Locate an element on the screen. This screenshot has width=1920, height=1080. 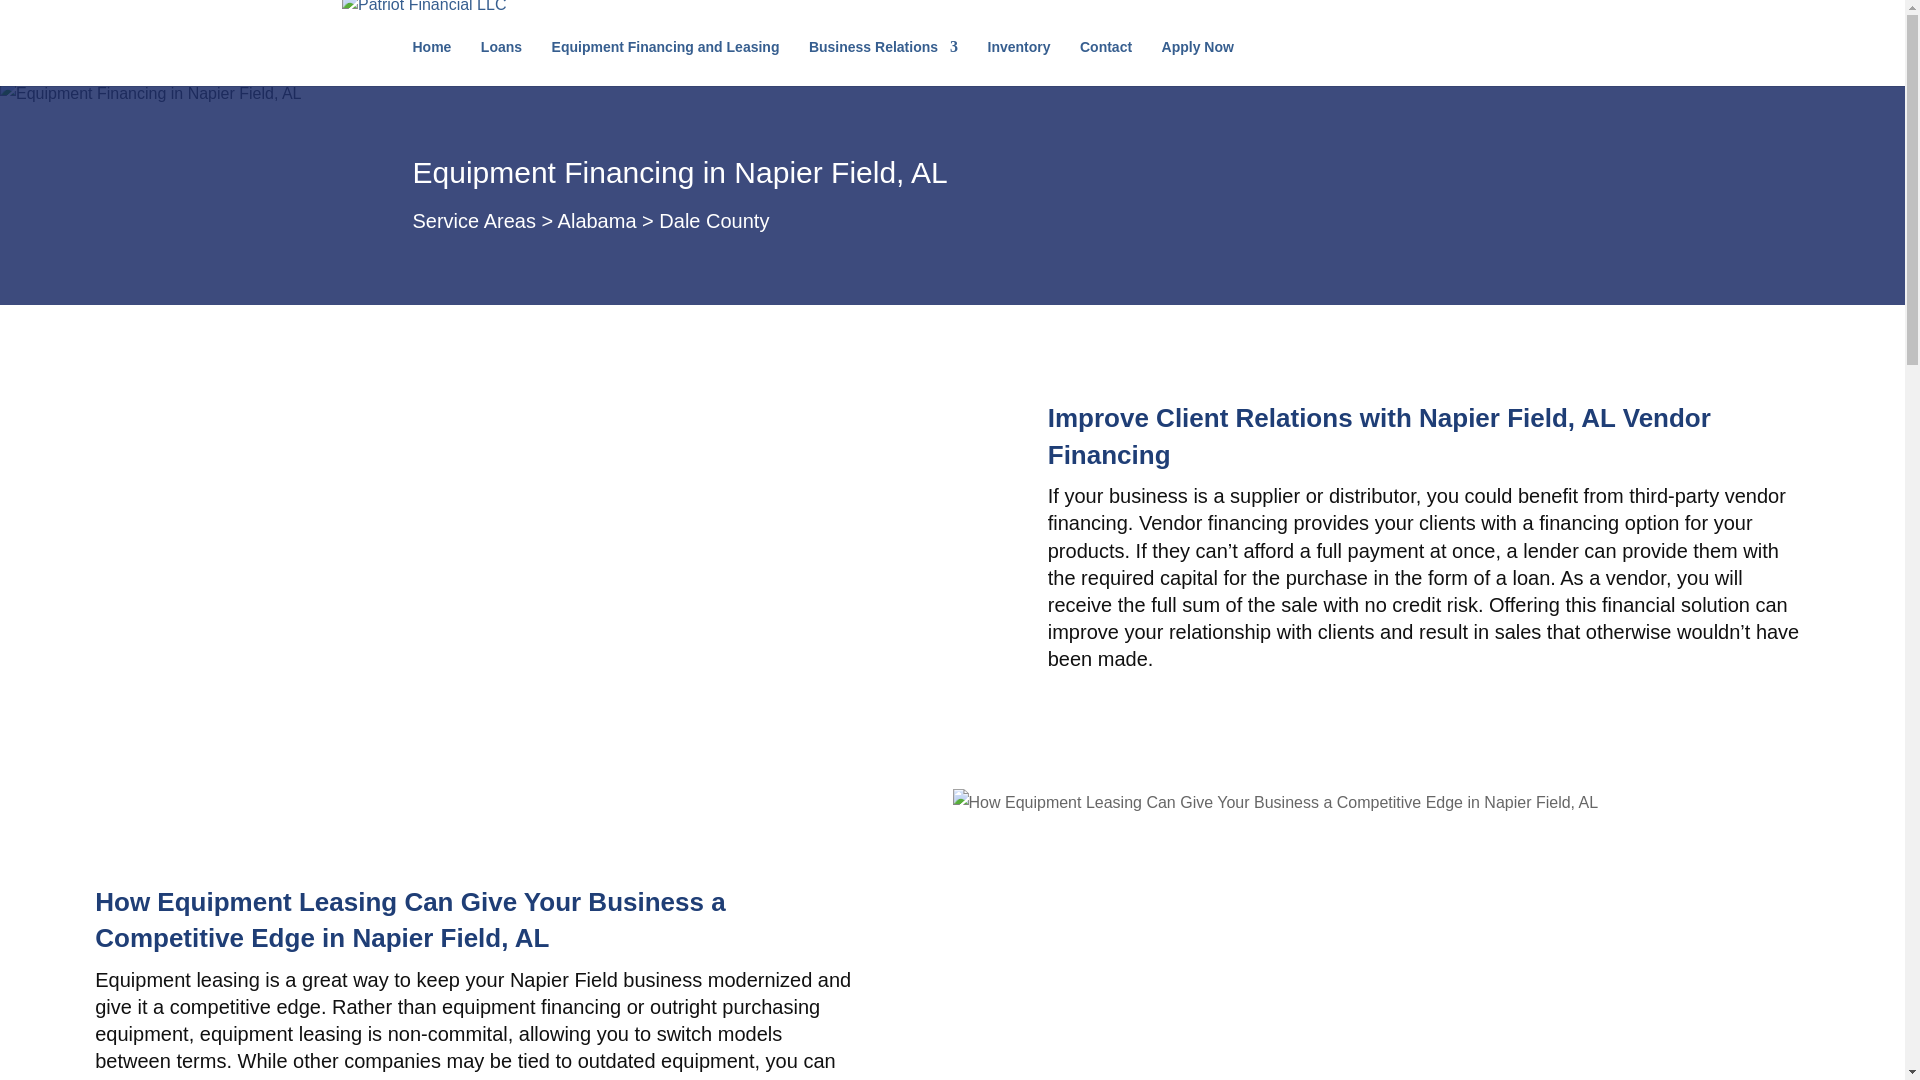
Inventory is located at coordinates (1019, 62).